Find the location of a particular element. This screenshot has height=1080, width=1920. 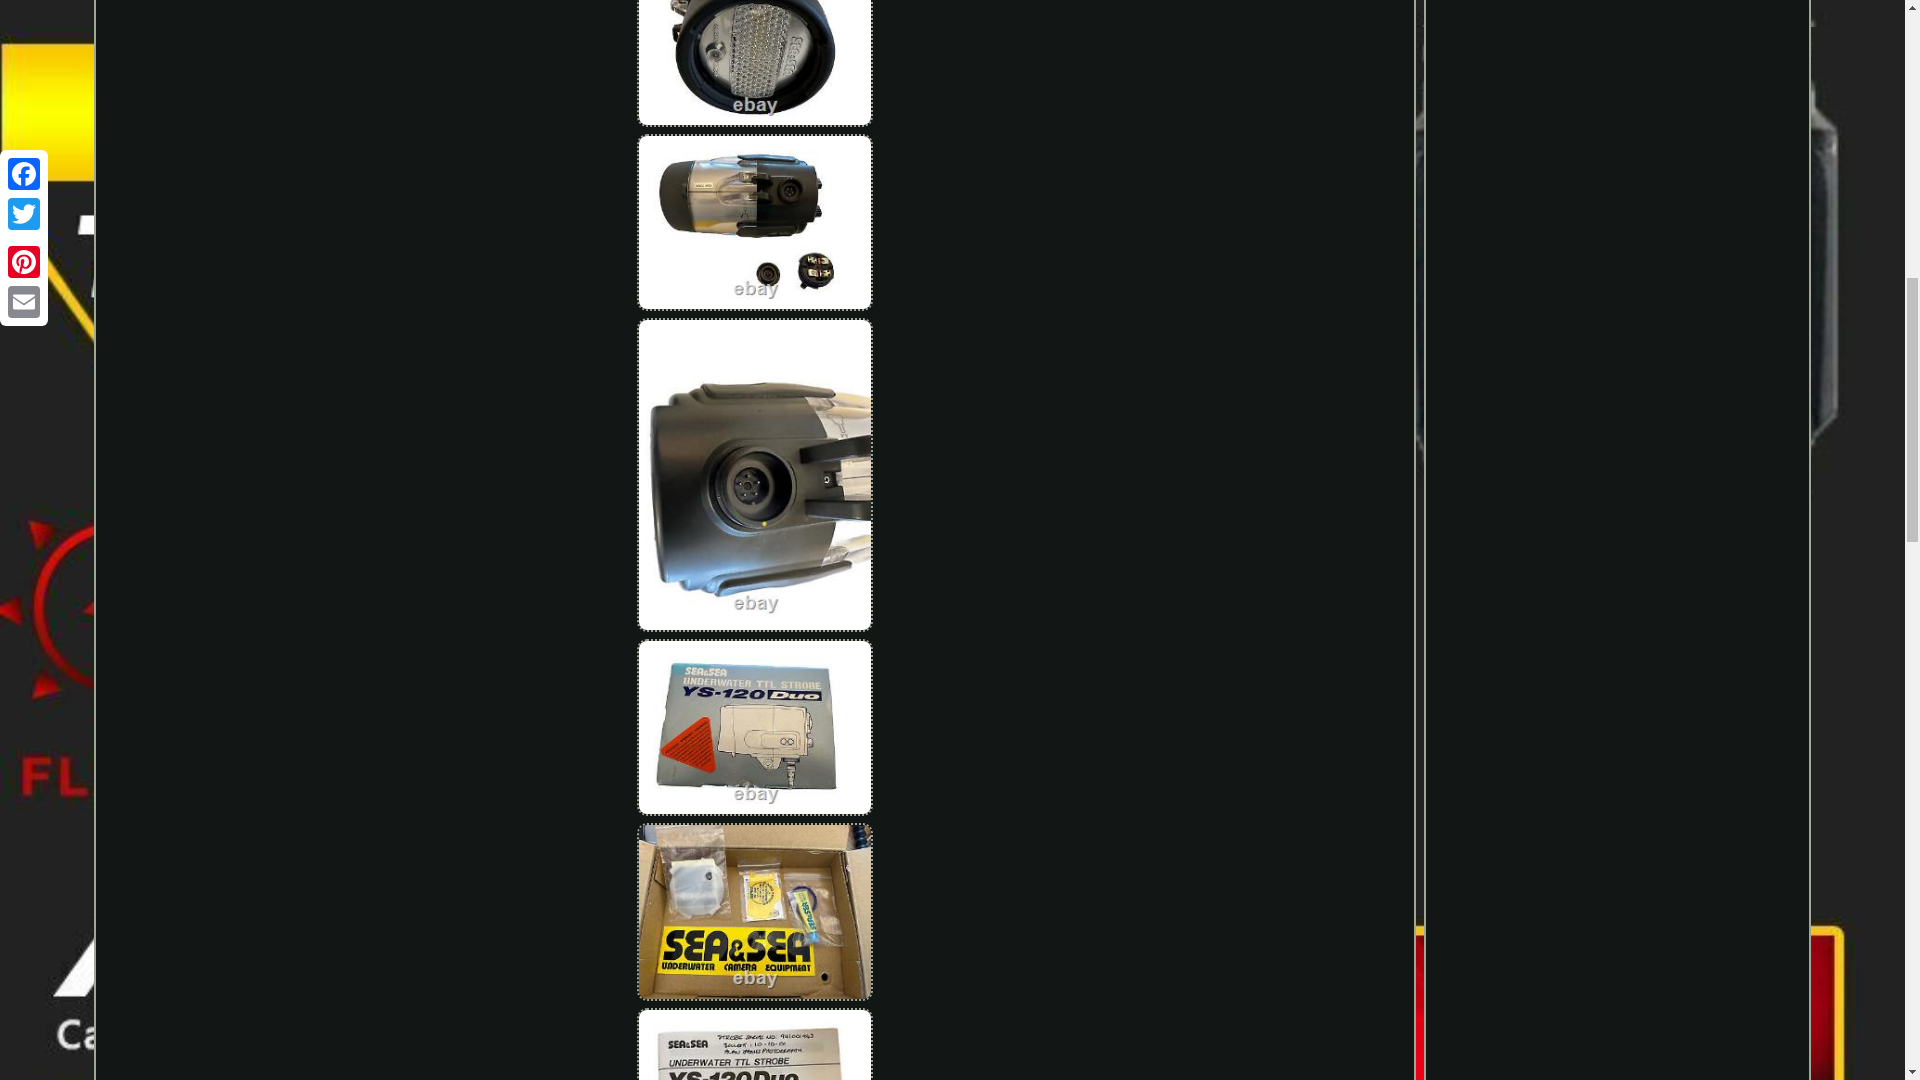

Sea And Sea Underwater Ttl Strobe Ys-120 Duo Yellow Unused is located at coordinates (754, 729).